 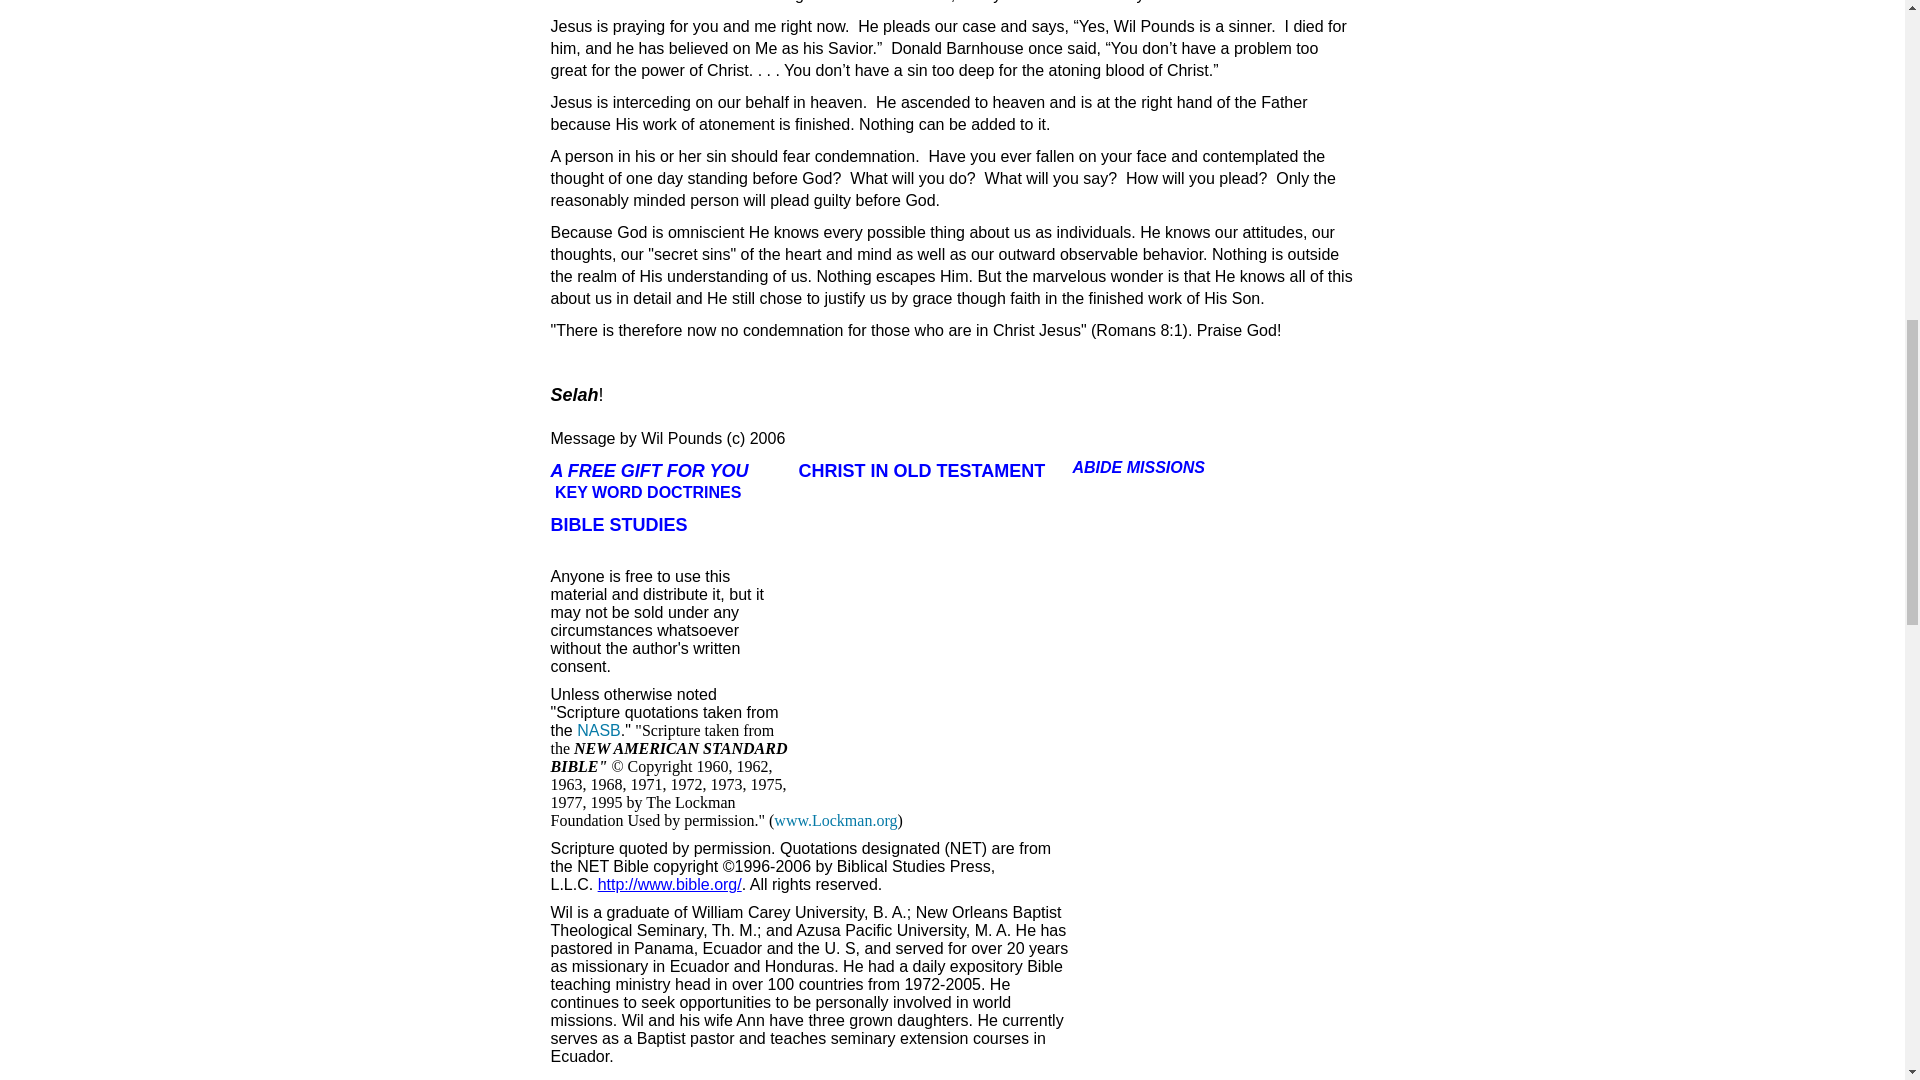 I want to click on KEY WORD DOCTRINES, so click(x=648, y=492).